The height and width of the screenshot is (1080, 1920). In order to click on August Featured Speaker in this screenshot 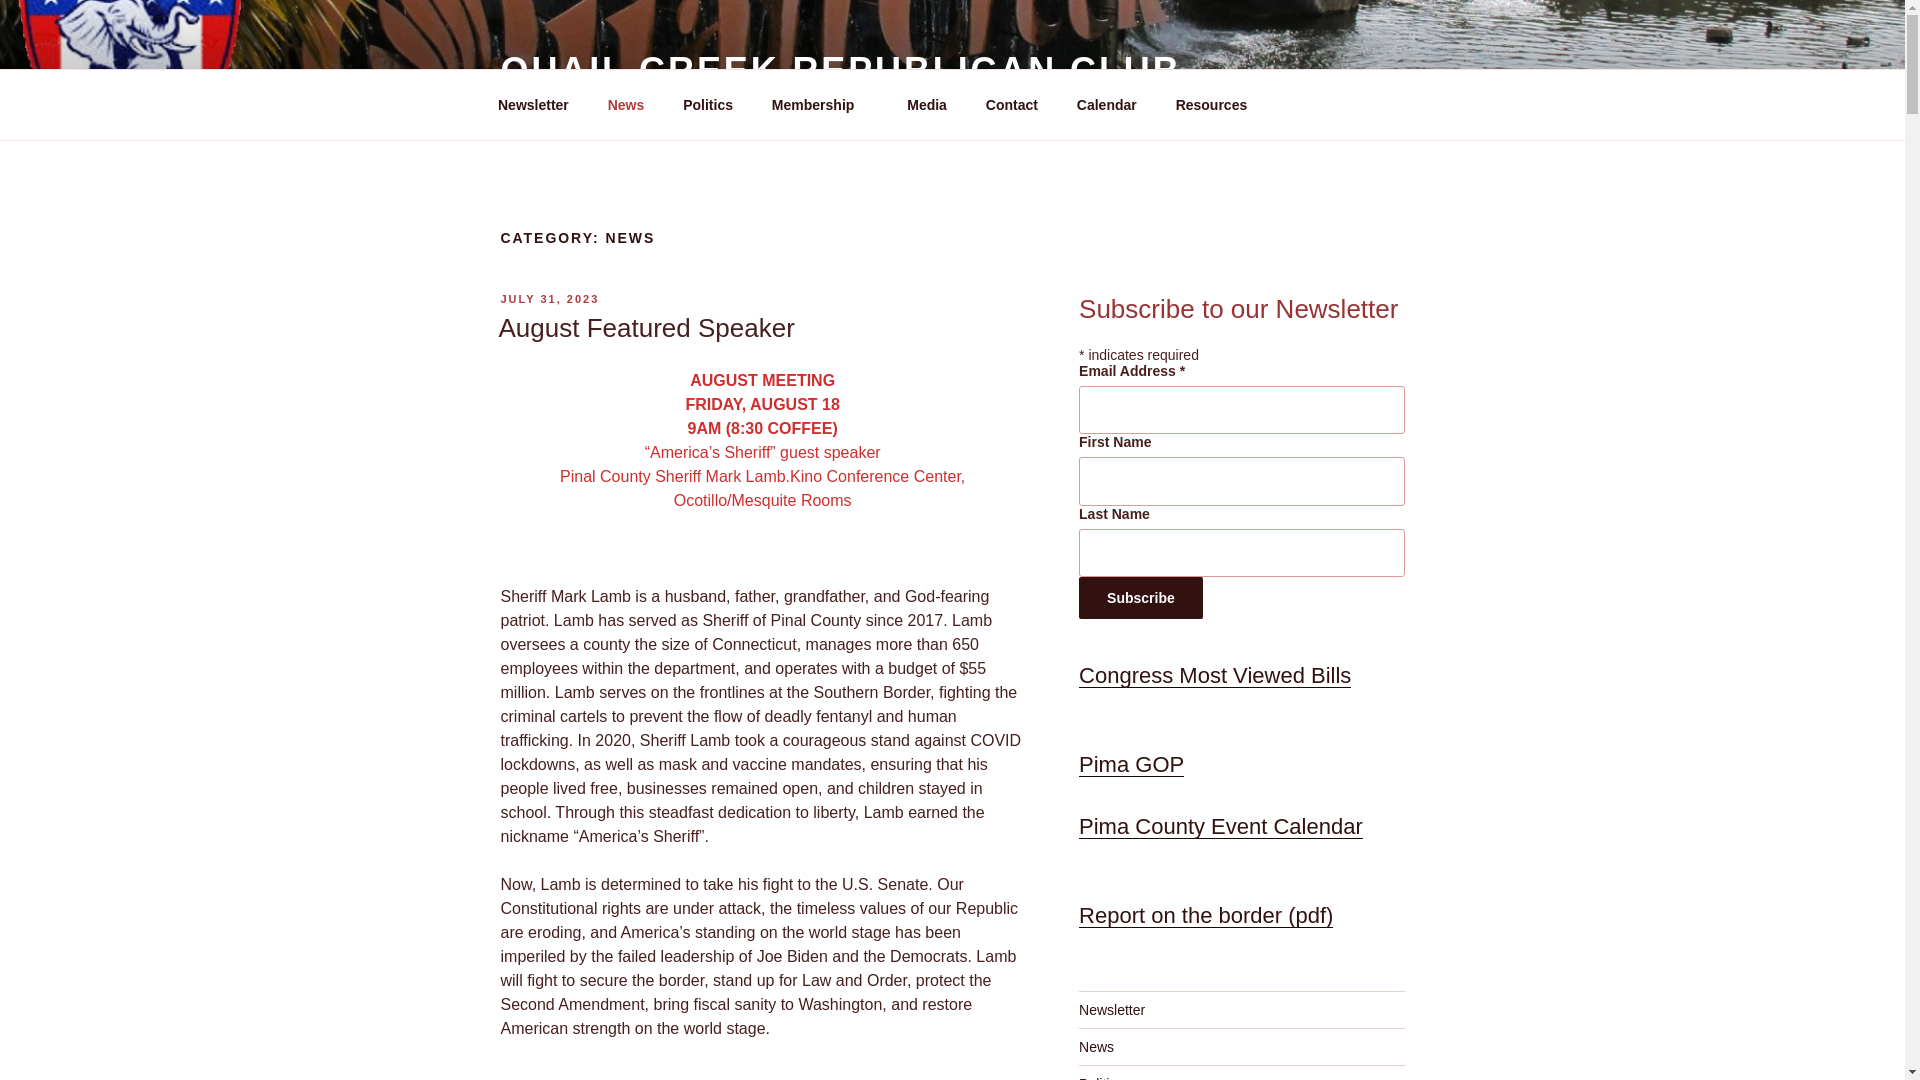, I will do `click(646, 328)`.